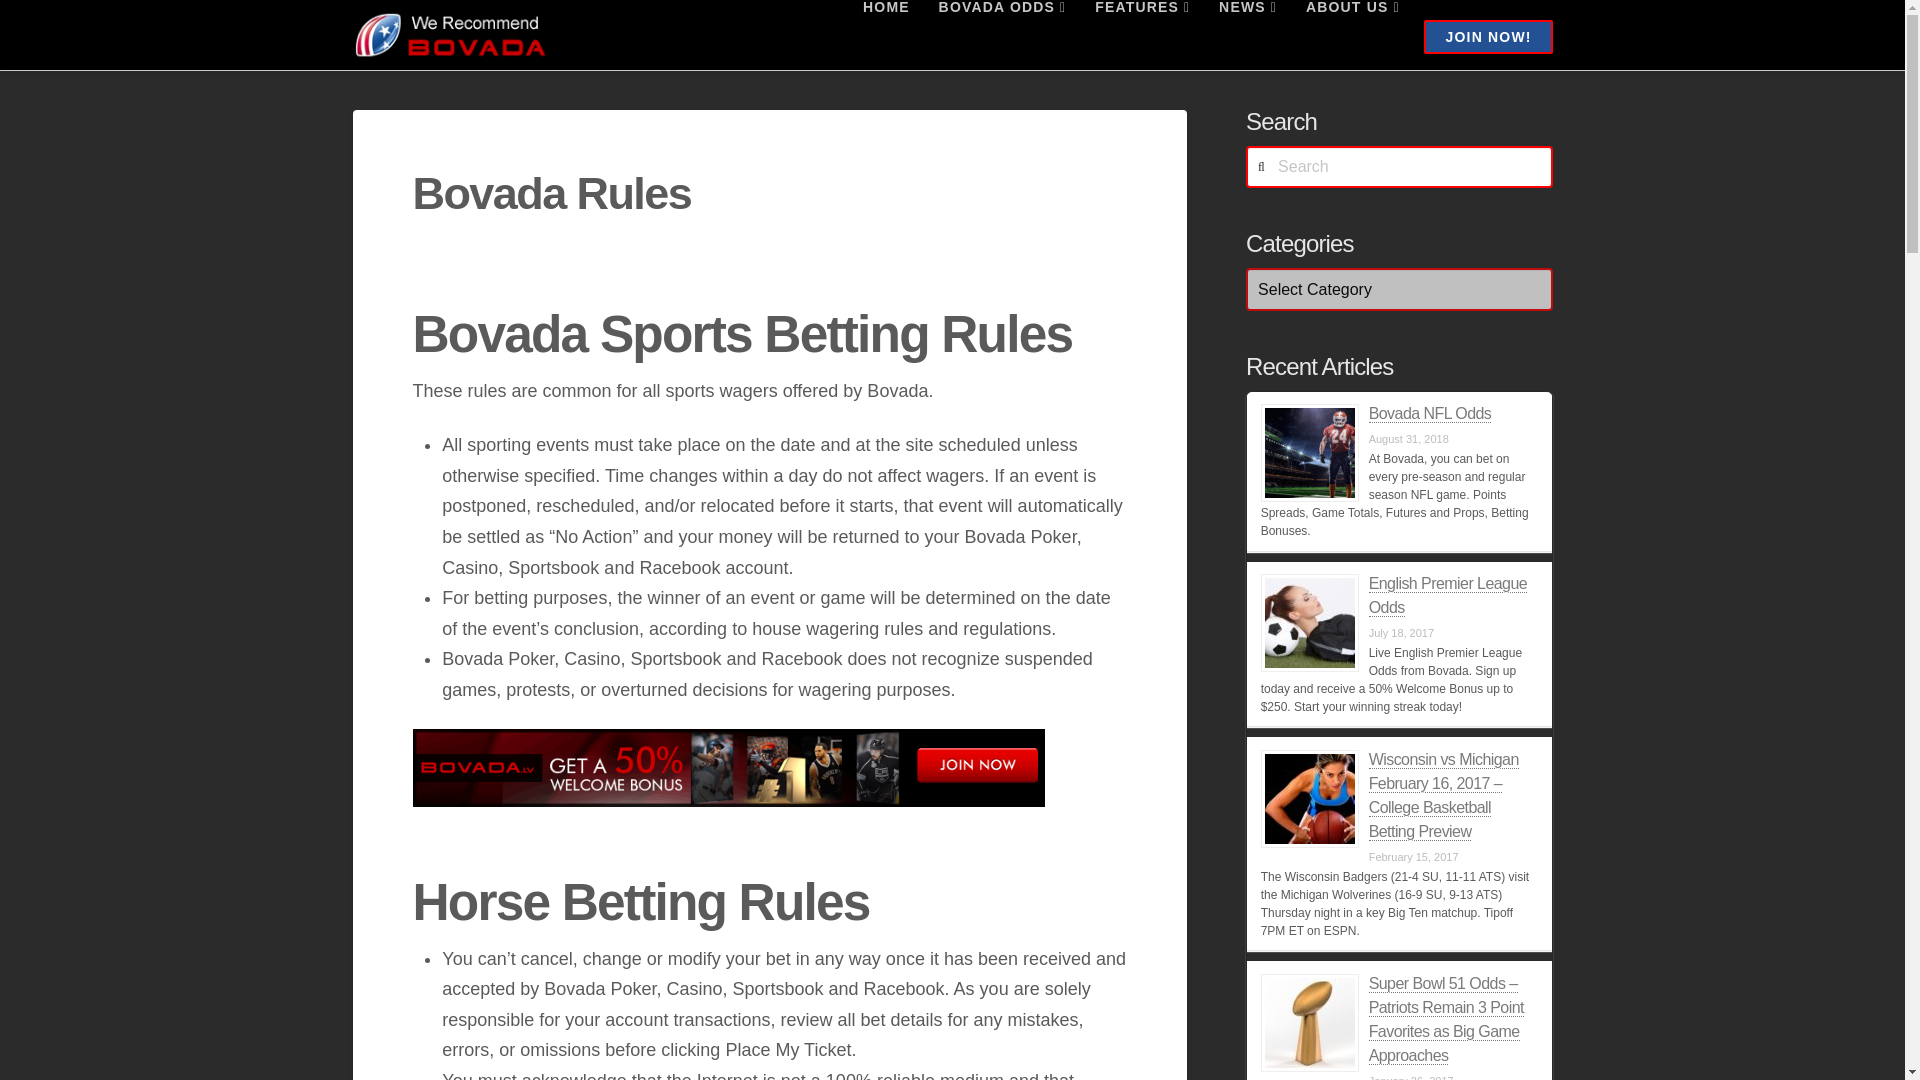 The width and height of the screenshot is (1920, 1080). Describe the element at coordinates (1002, 35) in the screenshot. I see `BOVADA ODDS` at that location.